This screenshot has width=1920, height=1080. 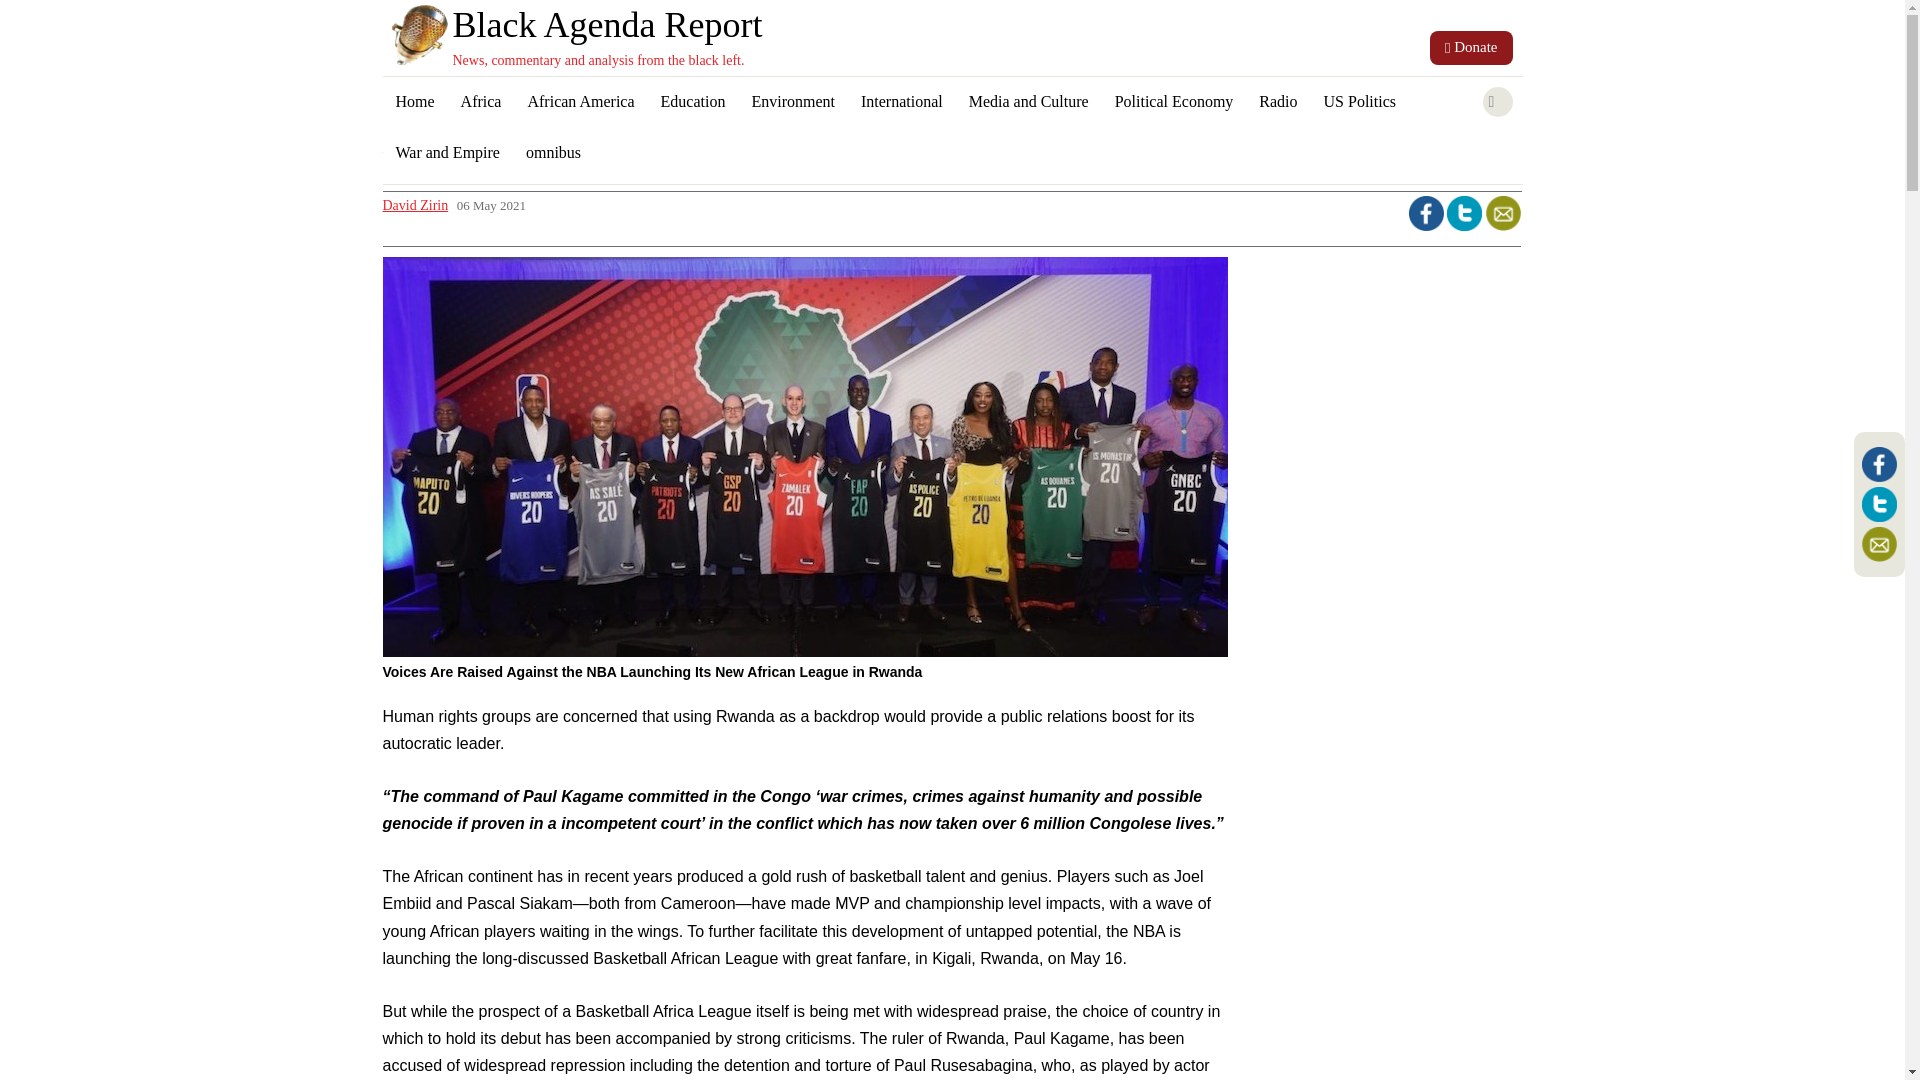 What do you see at coordinates (414, 102) in the screenshot?
I see `Home` at bounding box center [414, 102].